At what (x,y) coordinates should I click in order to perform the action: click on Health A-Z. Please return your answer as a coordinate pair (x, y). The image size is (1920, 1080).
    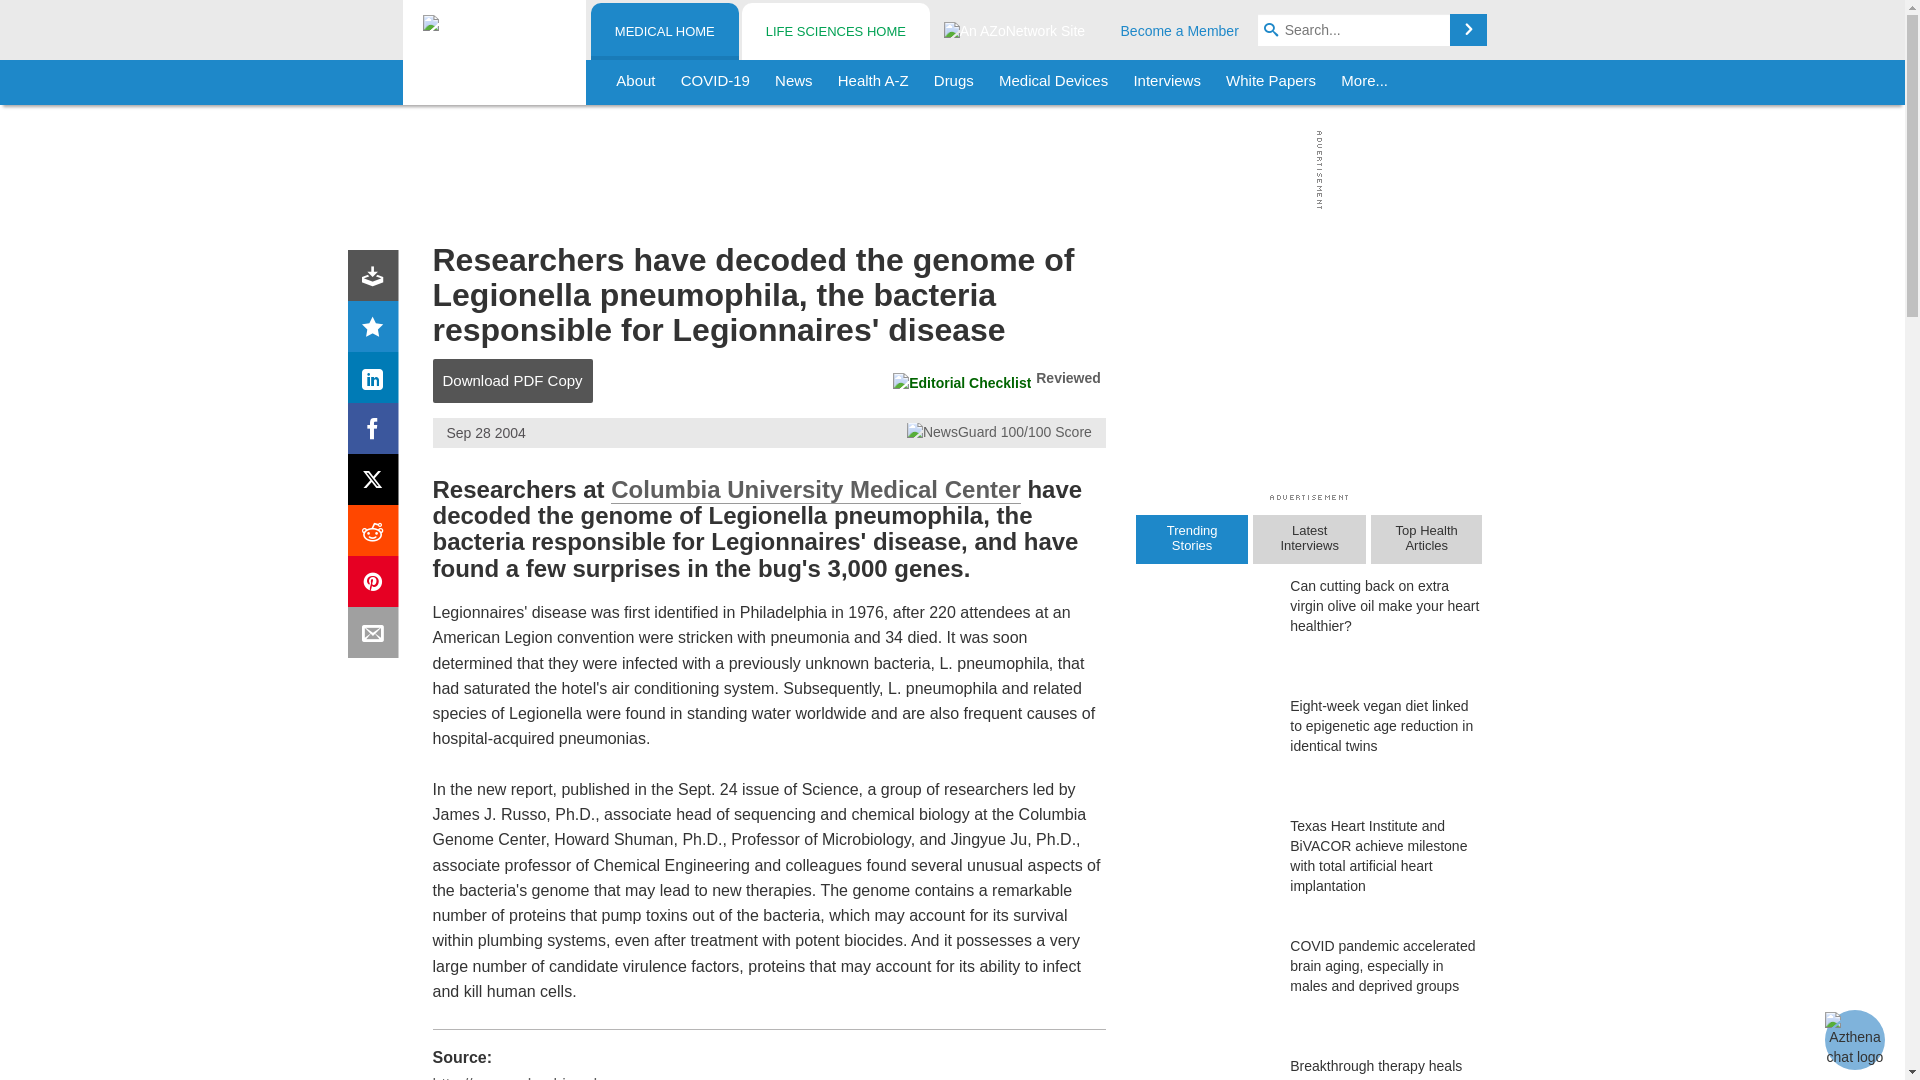
    Looking at the image, I should click on (873, 82).